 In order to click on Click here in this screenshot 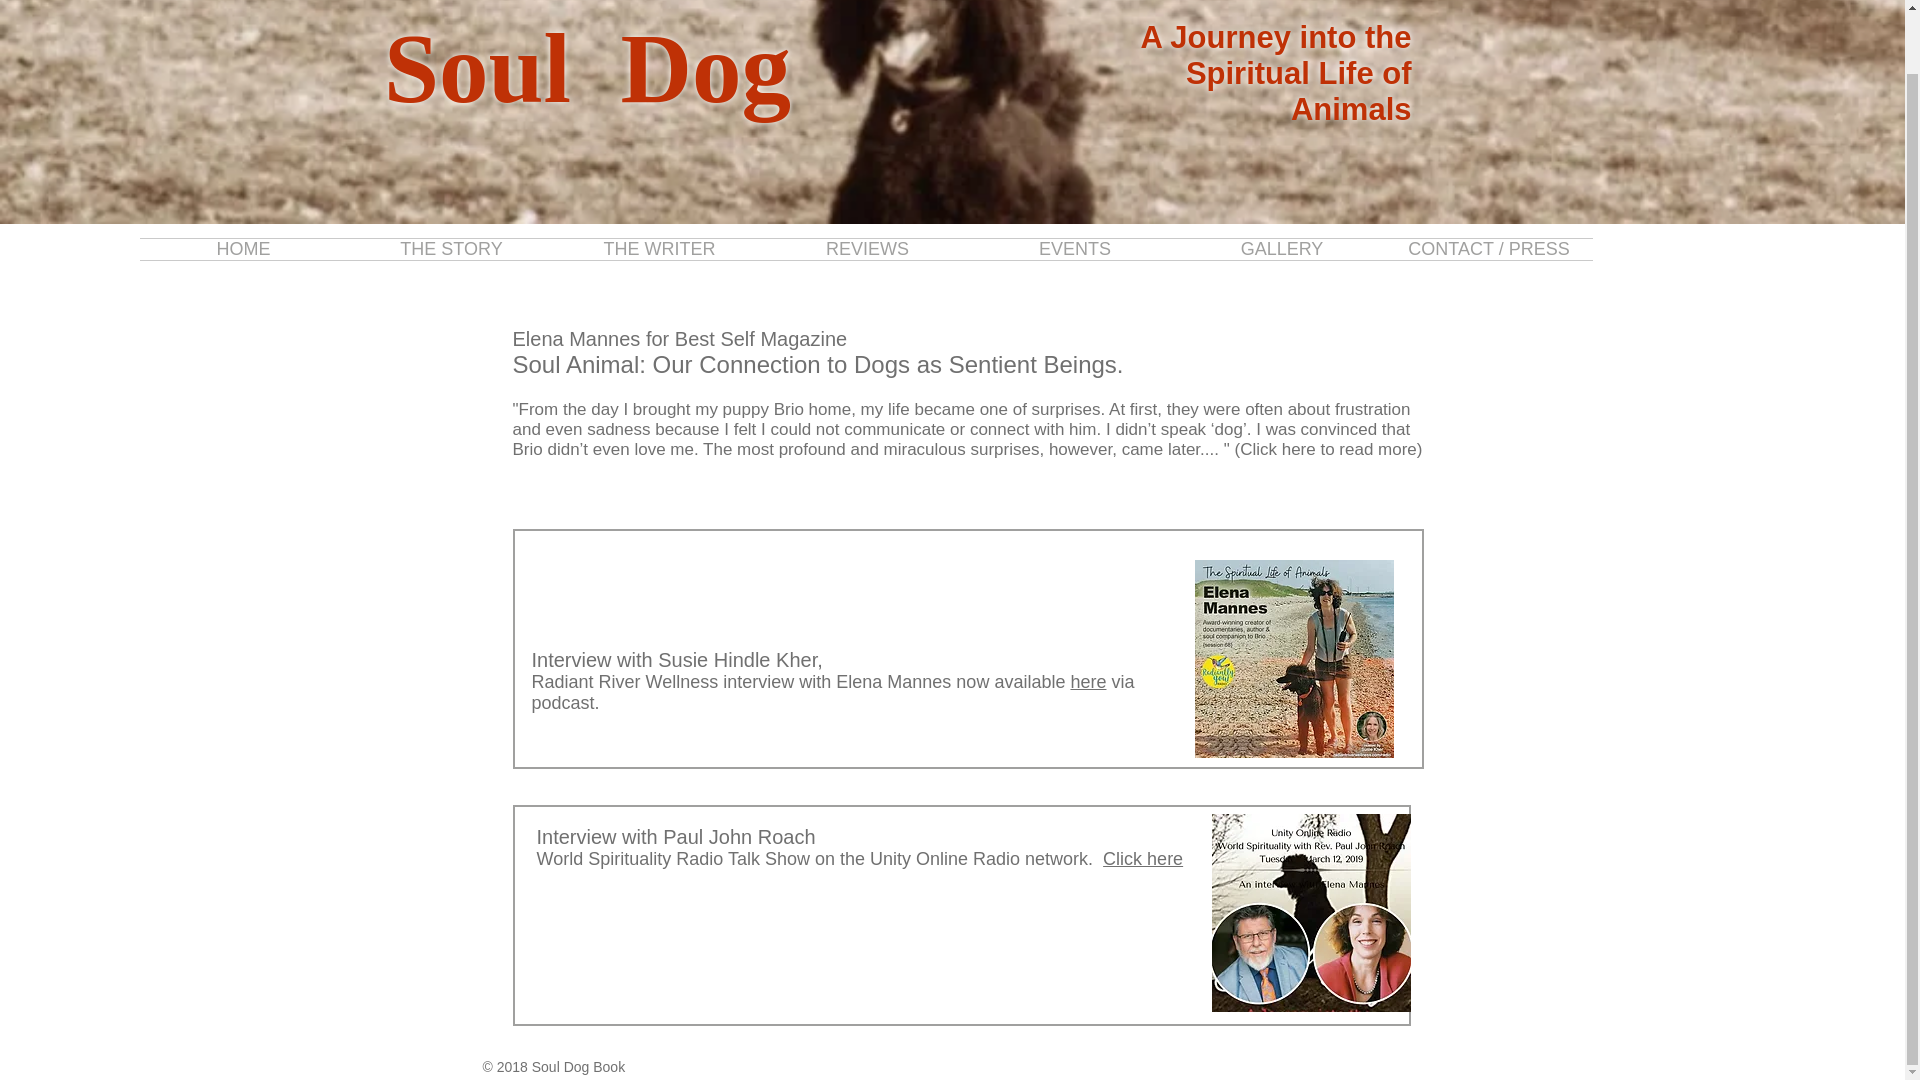, I will do `click(1142, 858)`.